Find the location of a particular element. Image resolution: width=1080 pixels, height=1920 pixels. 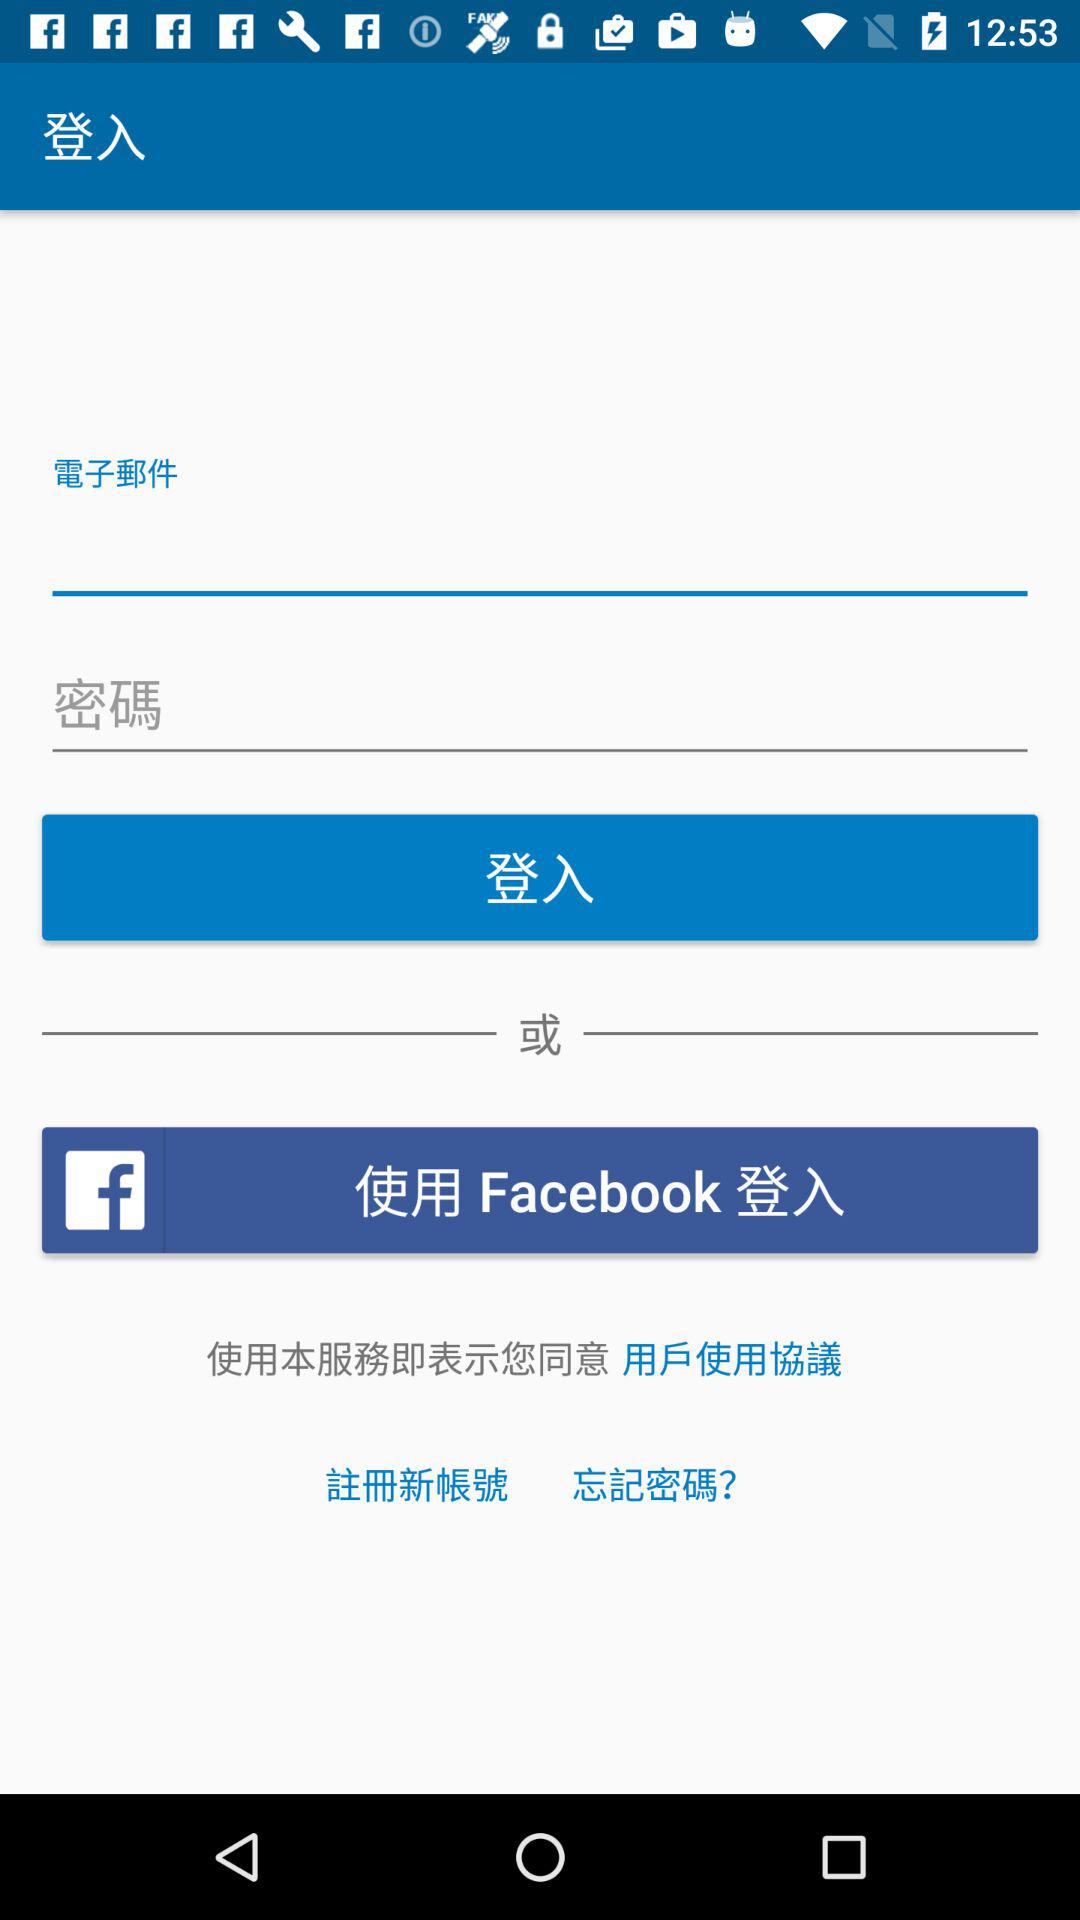

launch item at the bottom right corner is located at coordinates (732, 1358).